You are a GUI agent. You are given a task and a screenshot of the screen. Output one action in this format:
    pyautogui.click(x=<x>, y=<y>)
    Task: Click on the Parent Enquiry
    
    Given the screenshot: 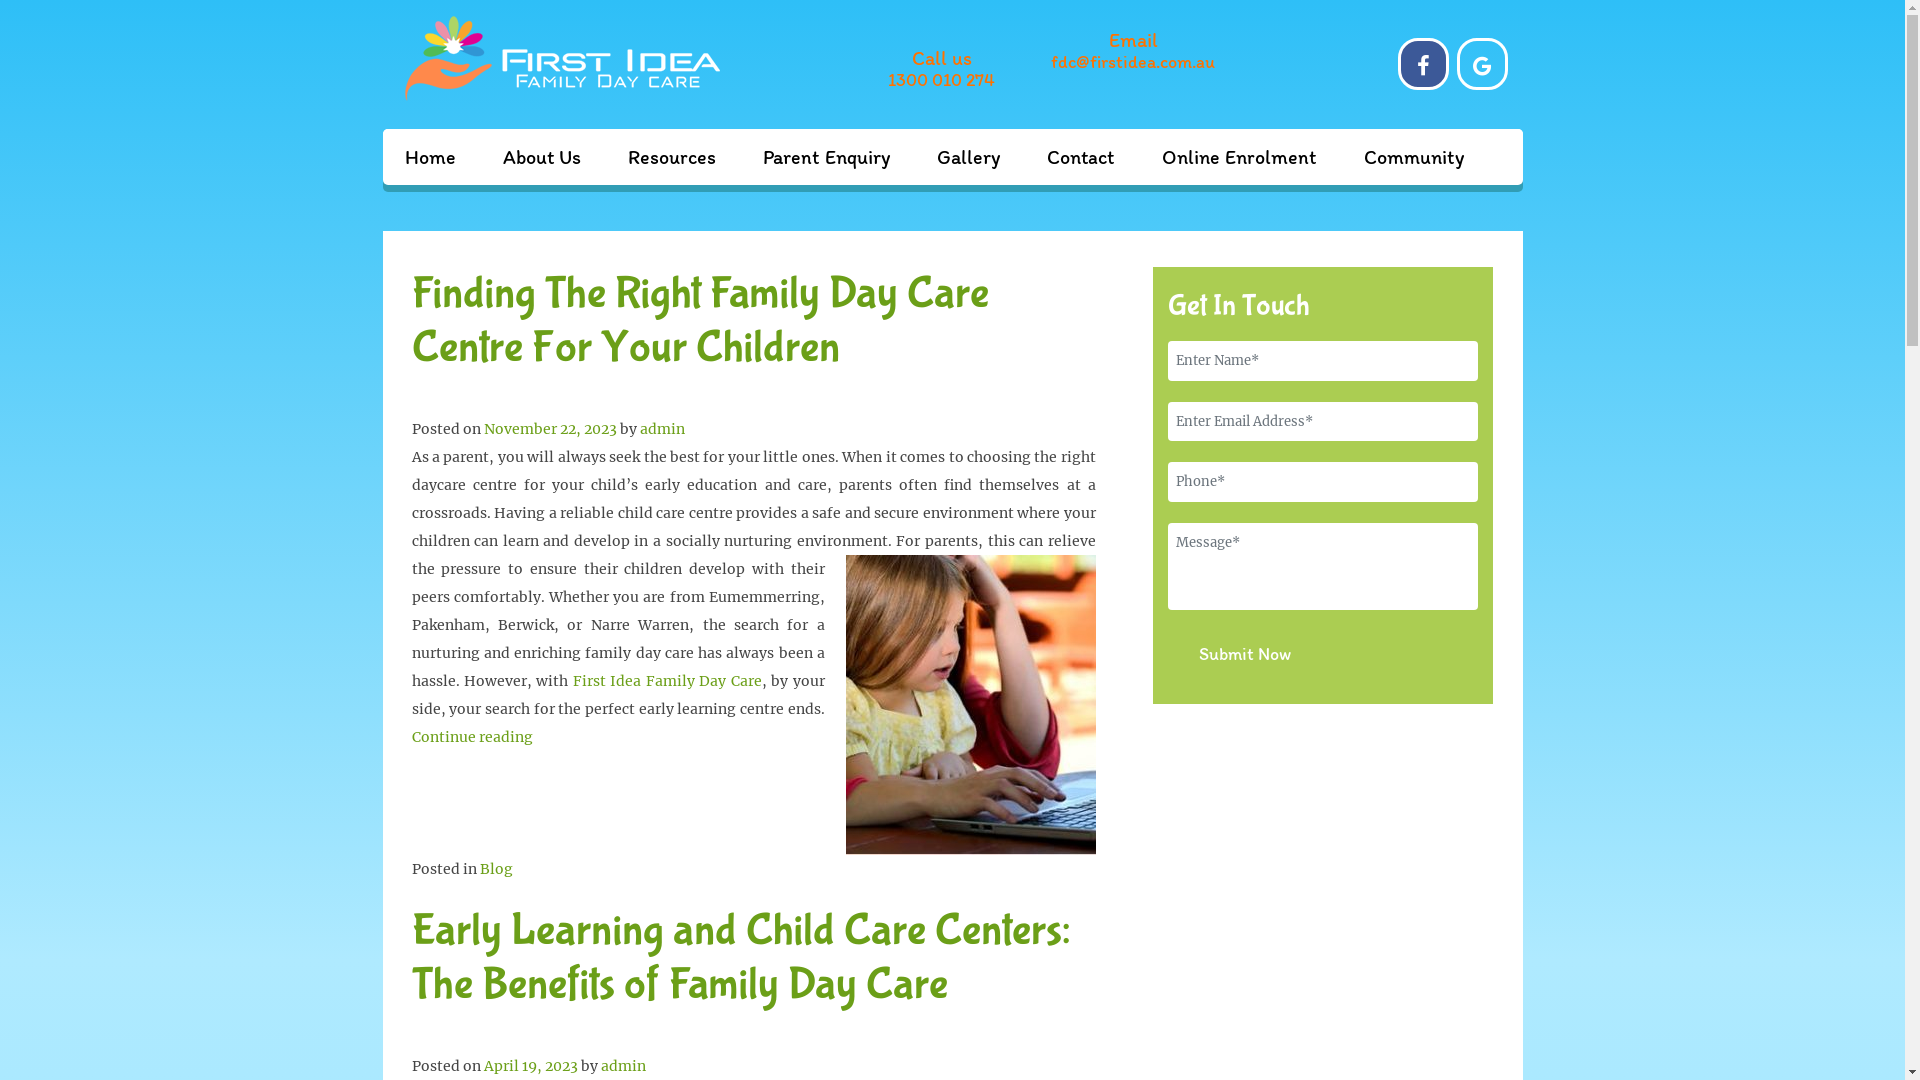 What is the action you would take?
    pyautogui.click(x=826, y=157)
    